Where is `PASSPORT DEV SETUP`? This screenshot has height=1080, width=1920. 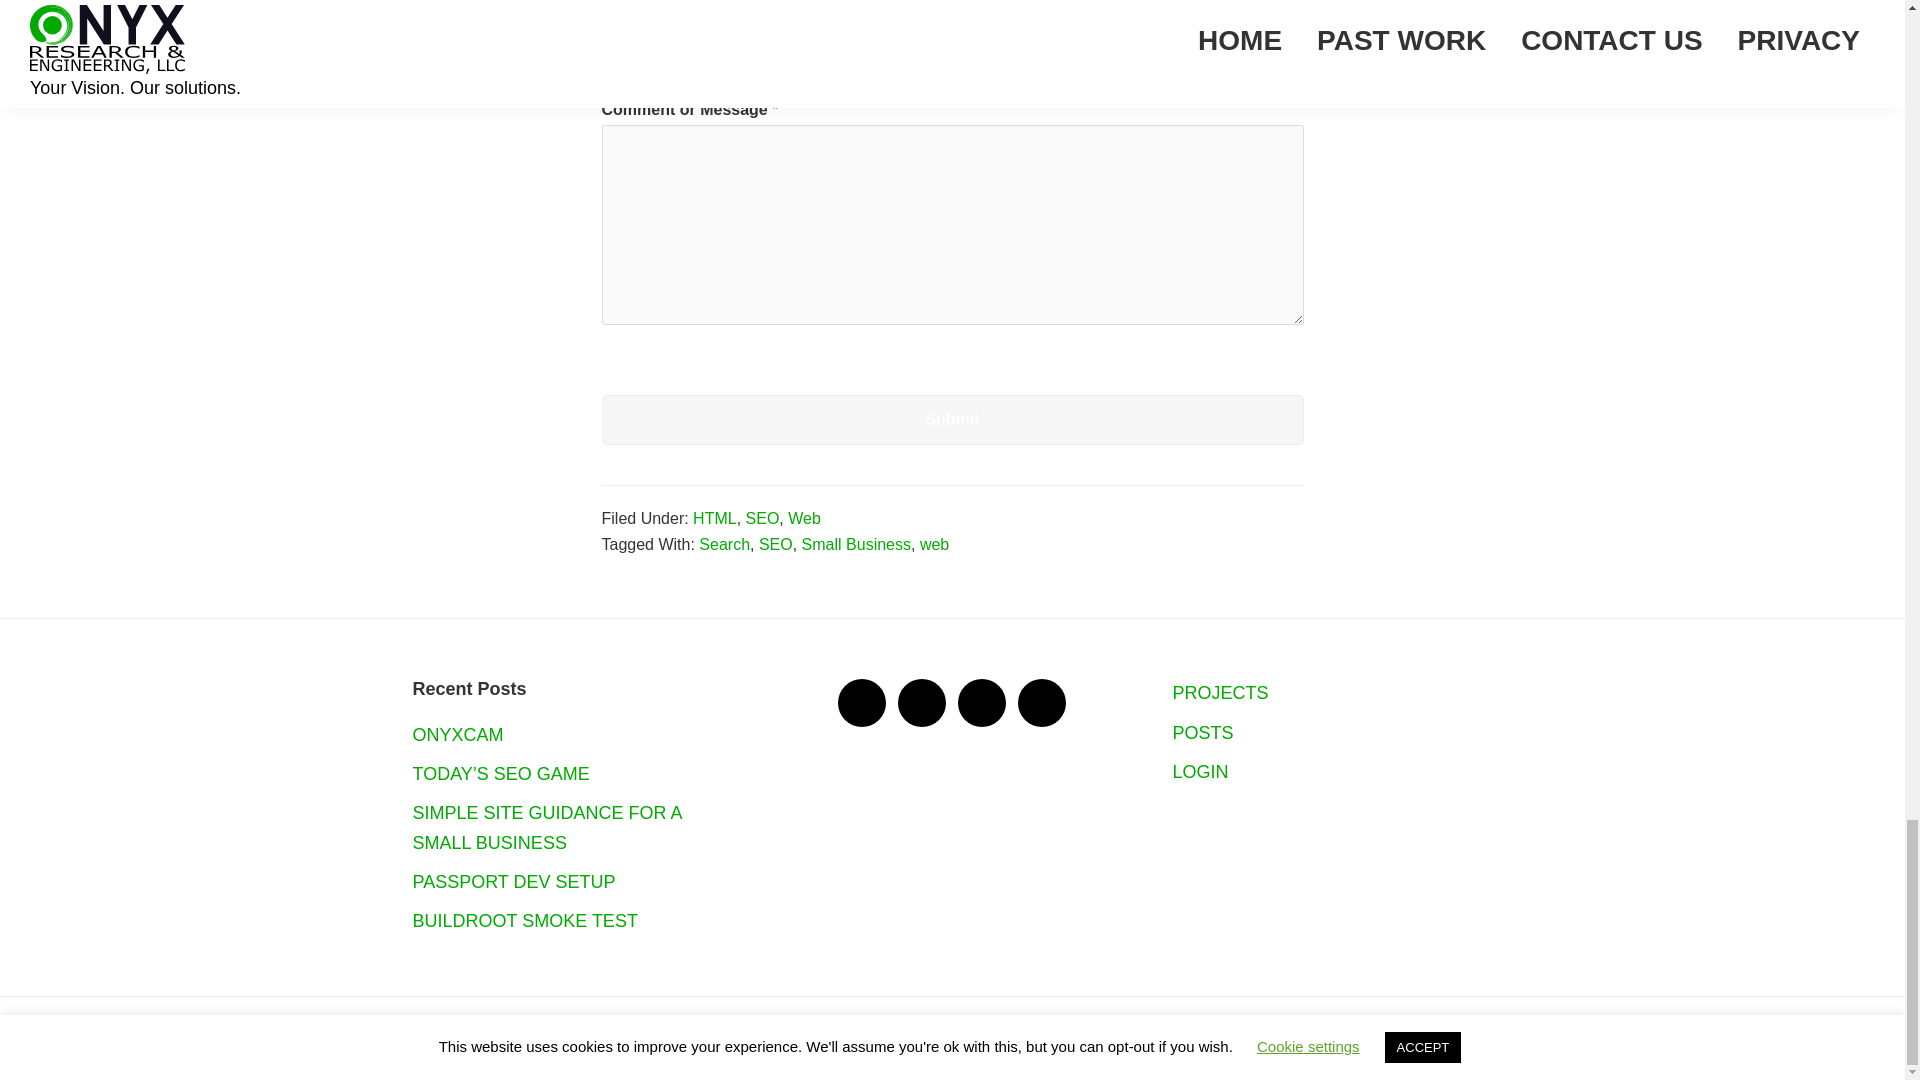 PASSPORT DEV SETUP is located at coordinates (513, 882).